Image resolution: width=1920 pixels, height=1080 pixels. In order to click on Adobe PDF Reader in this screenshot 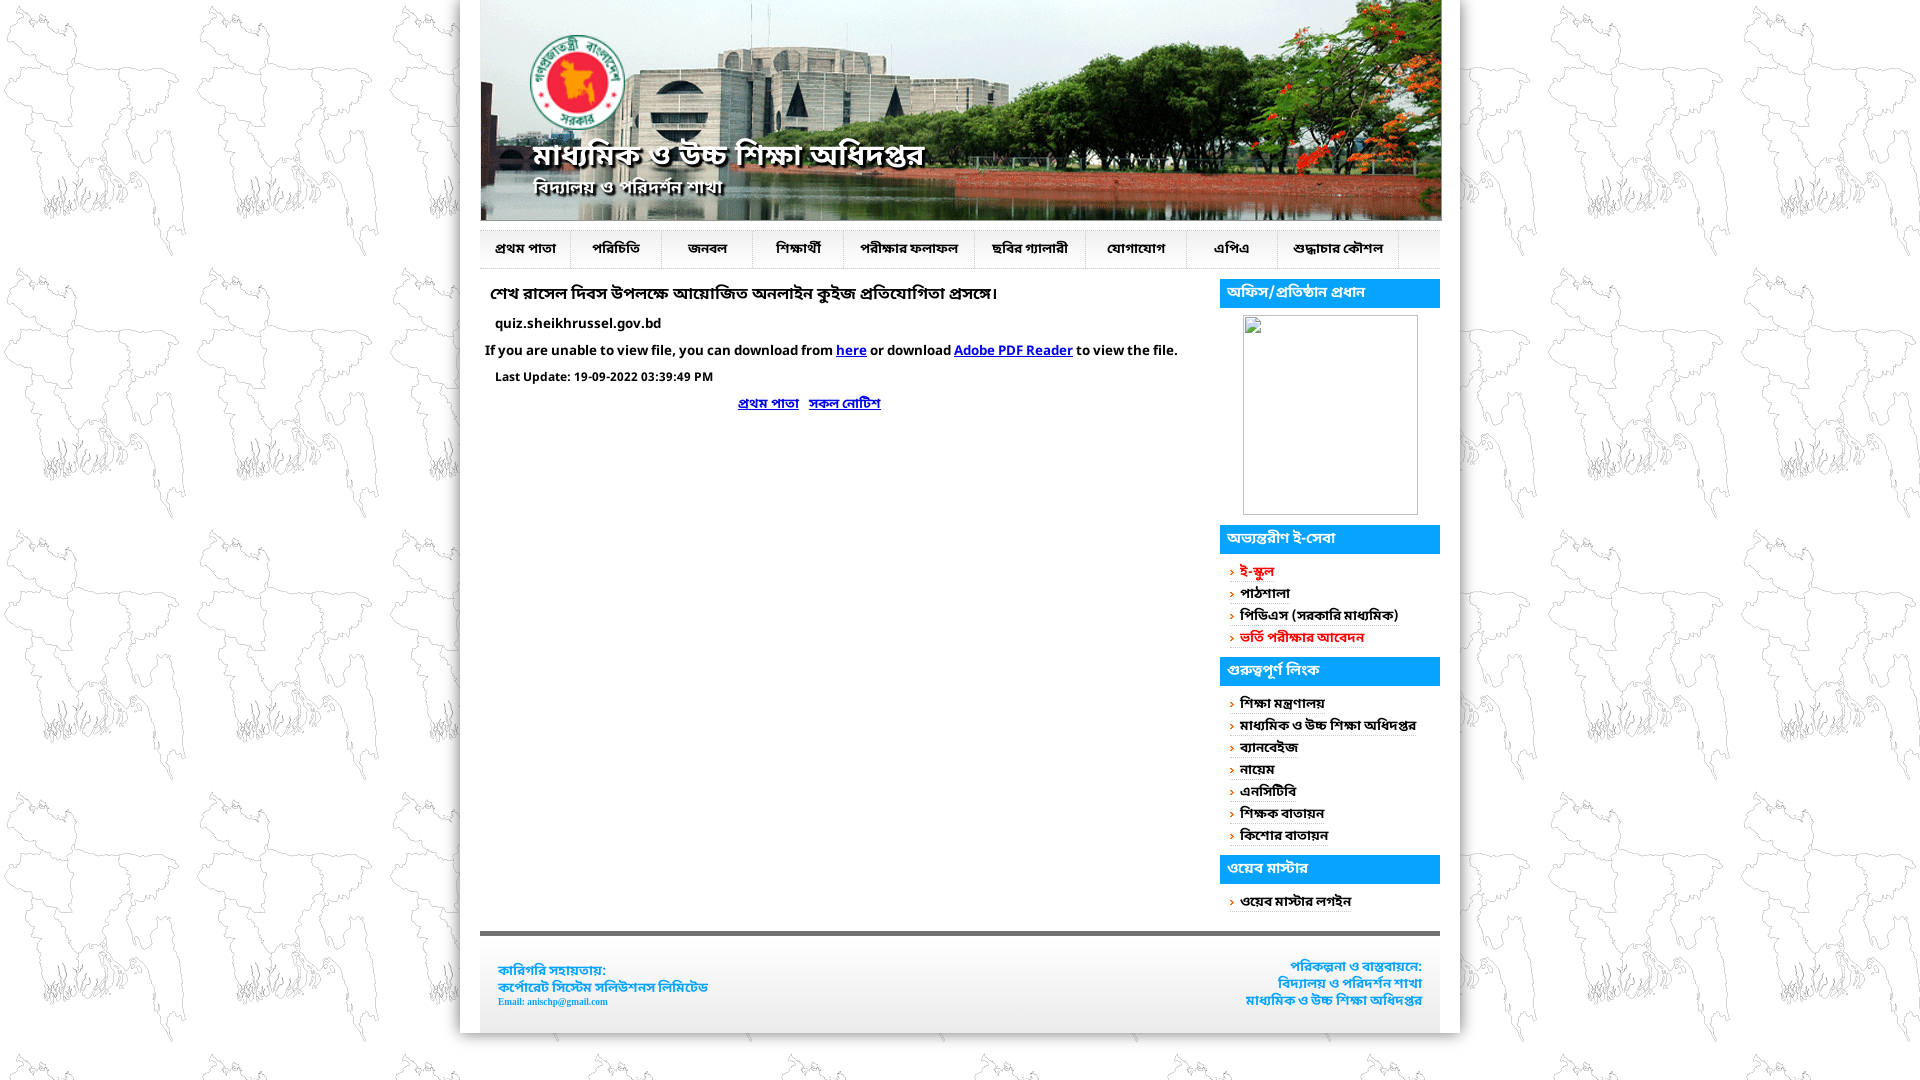, I will do `click(1014, 352)`.